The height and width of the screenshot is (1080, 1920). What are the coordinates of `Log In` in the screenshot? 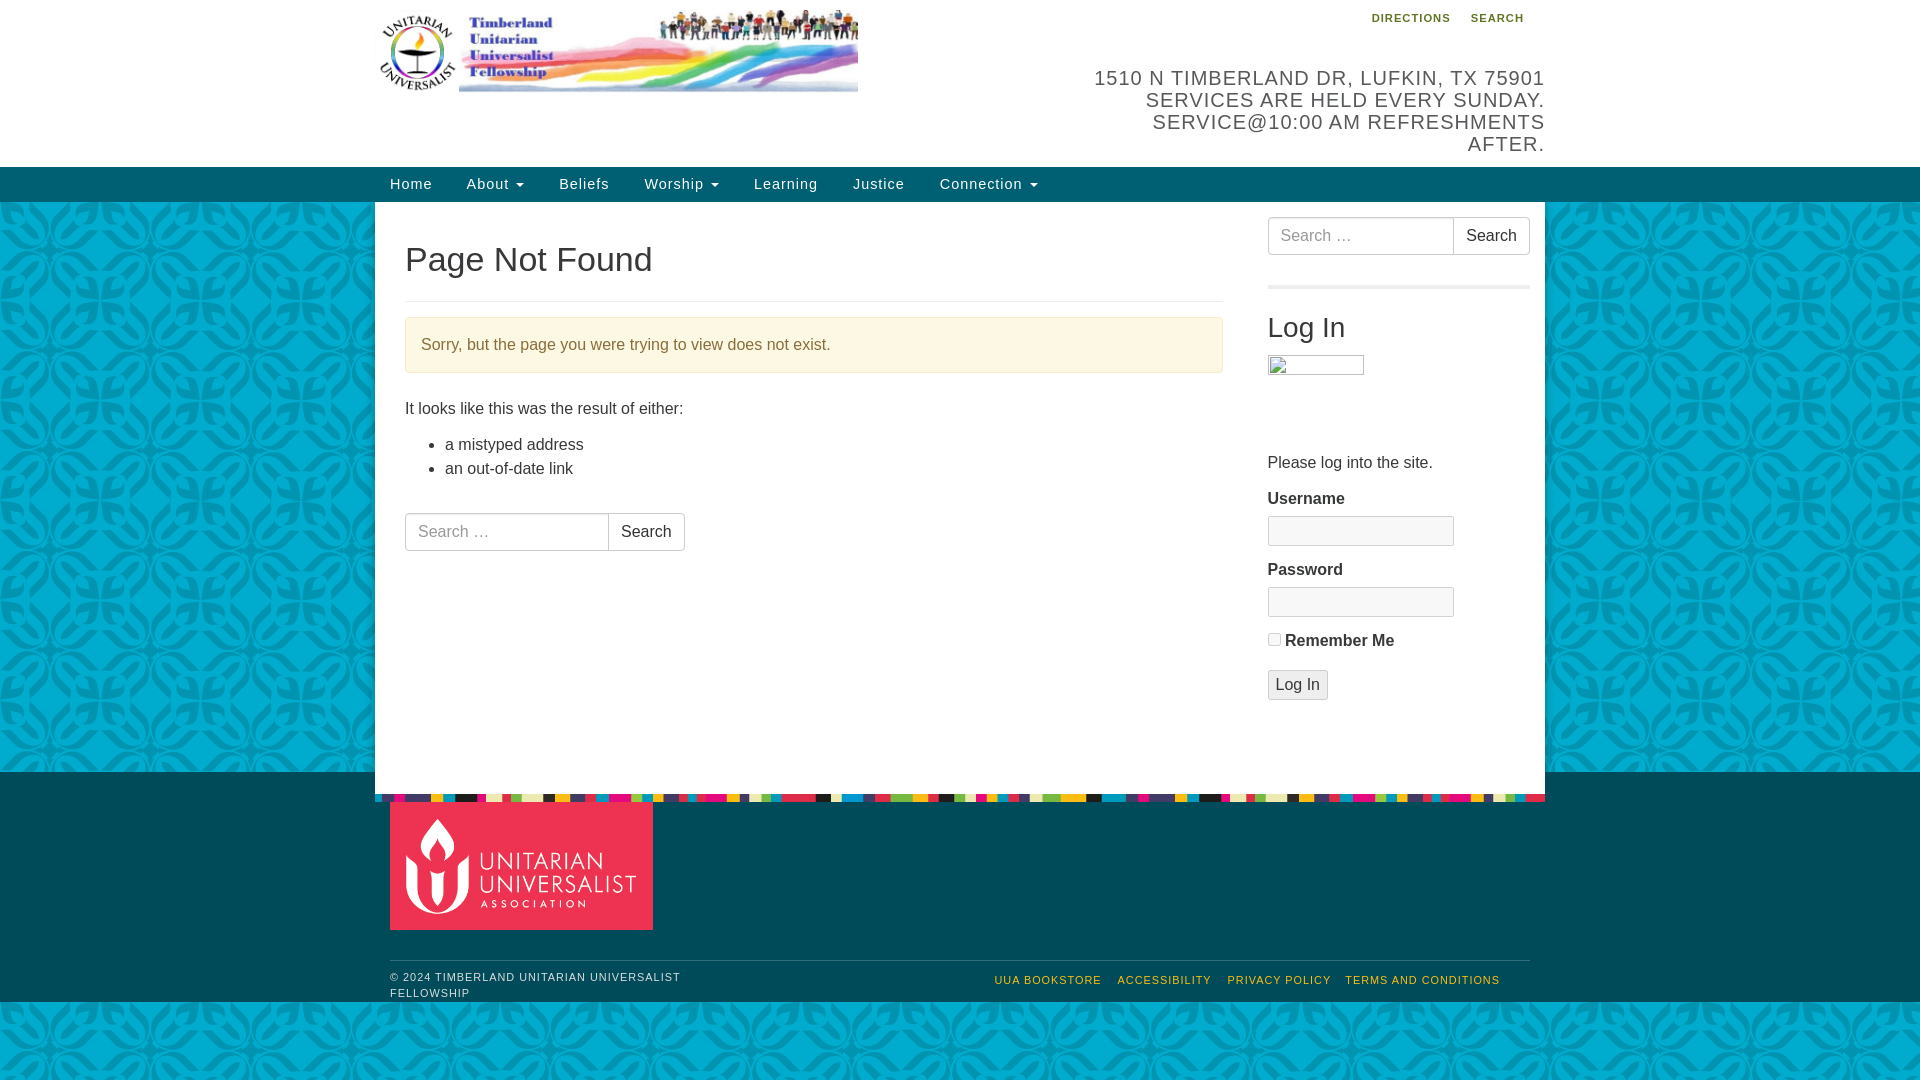 It's located at (1298, 684).